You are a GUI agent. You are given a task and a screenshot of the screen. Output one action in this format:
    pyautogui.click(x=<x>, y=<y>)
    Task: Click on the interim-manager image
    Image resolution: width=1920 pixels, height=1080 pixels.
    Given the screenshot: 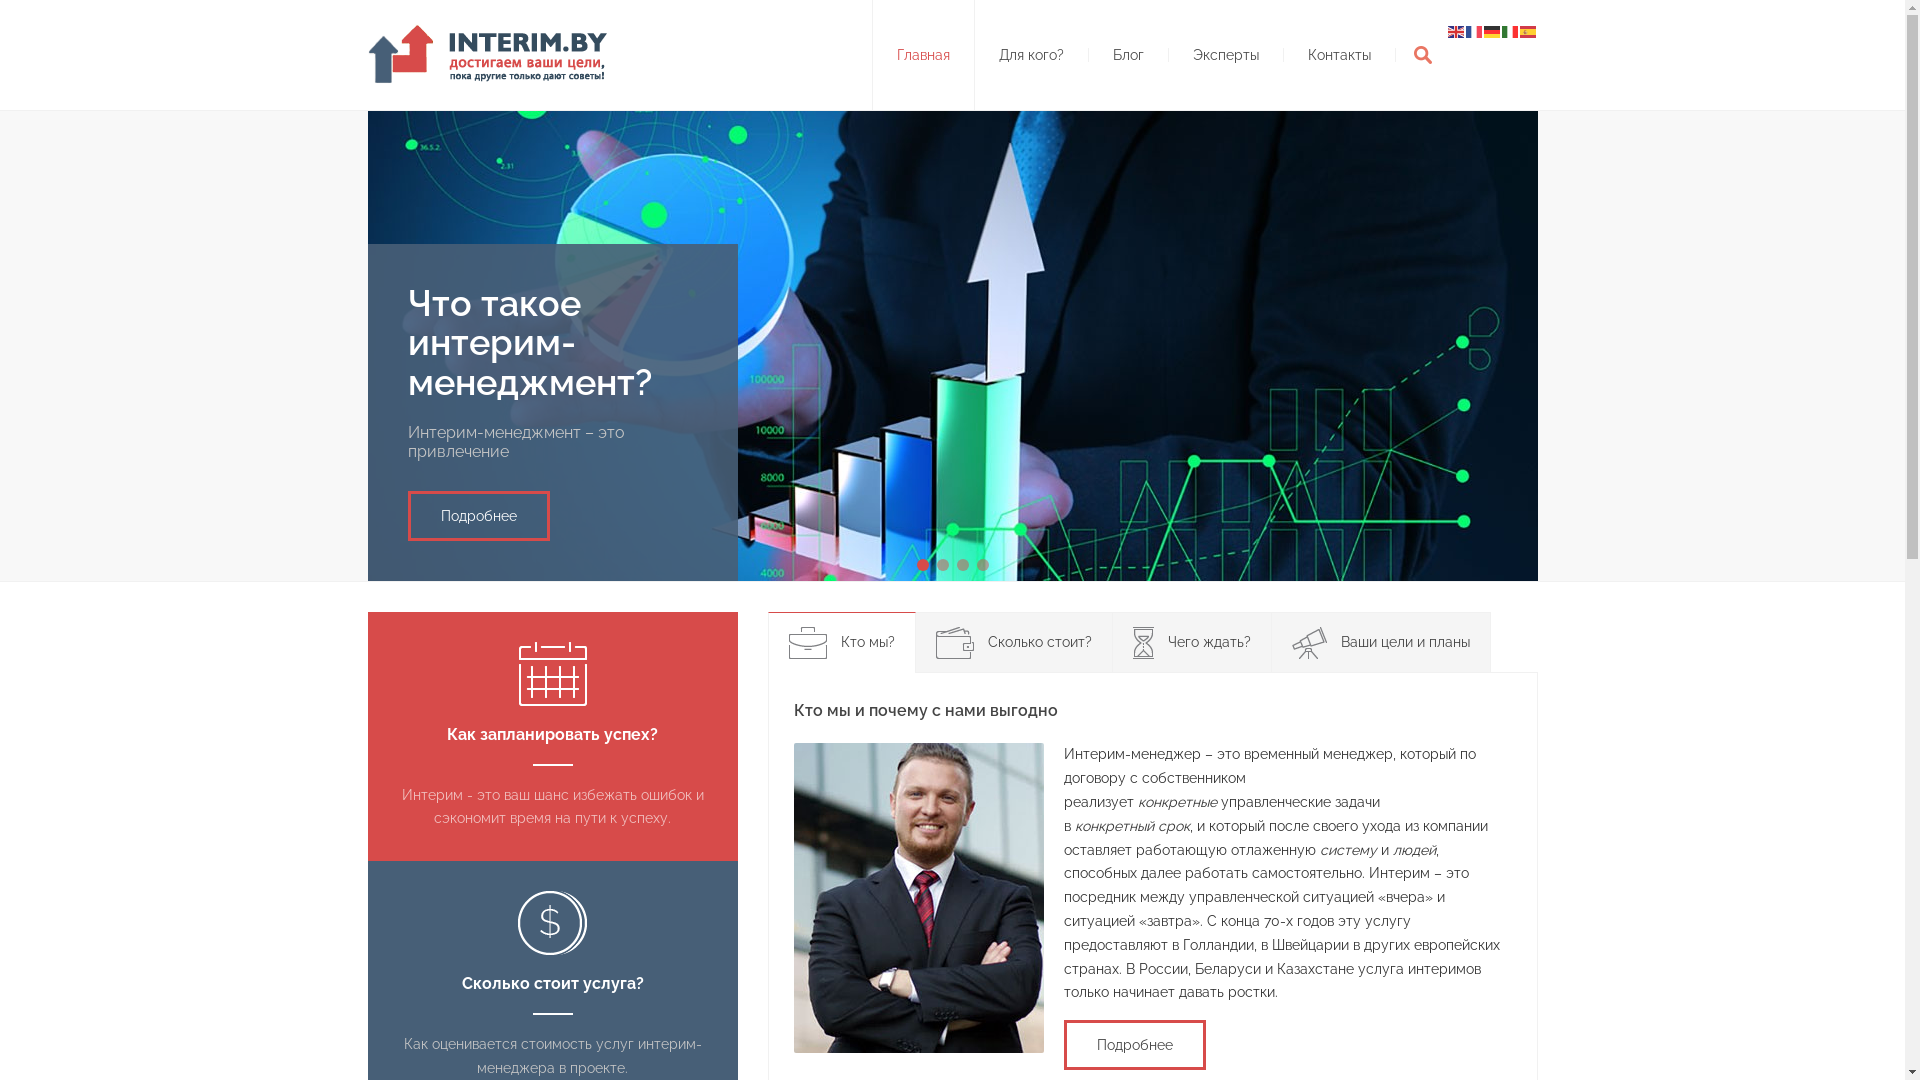 What is the action you would take?
    pyautogui.click(x=919, y=898)
    